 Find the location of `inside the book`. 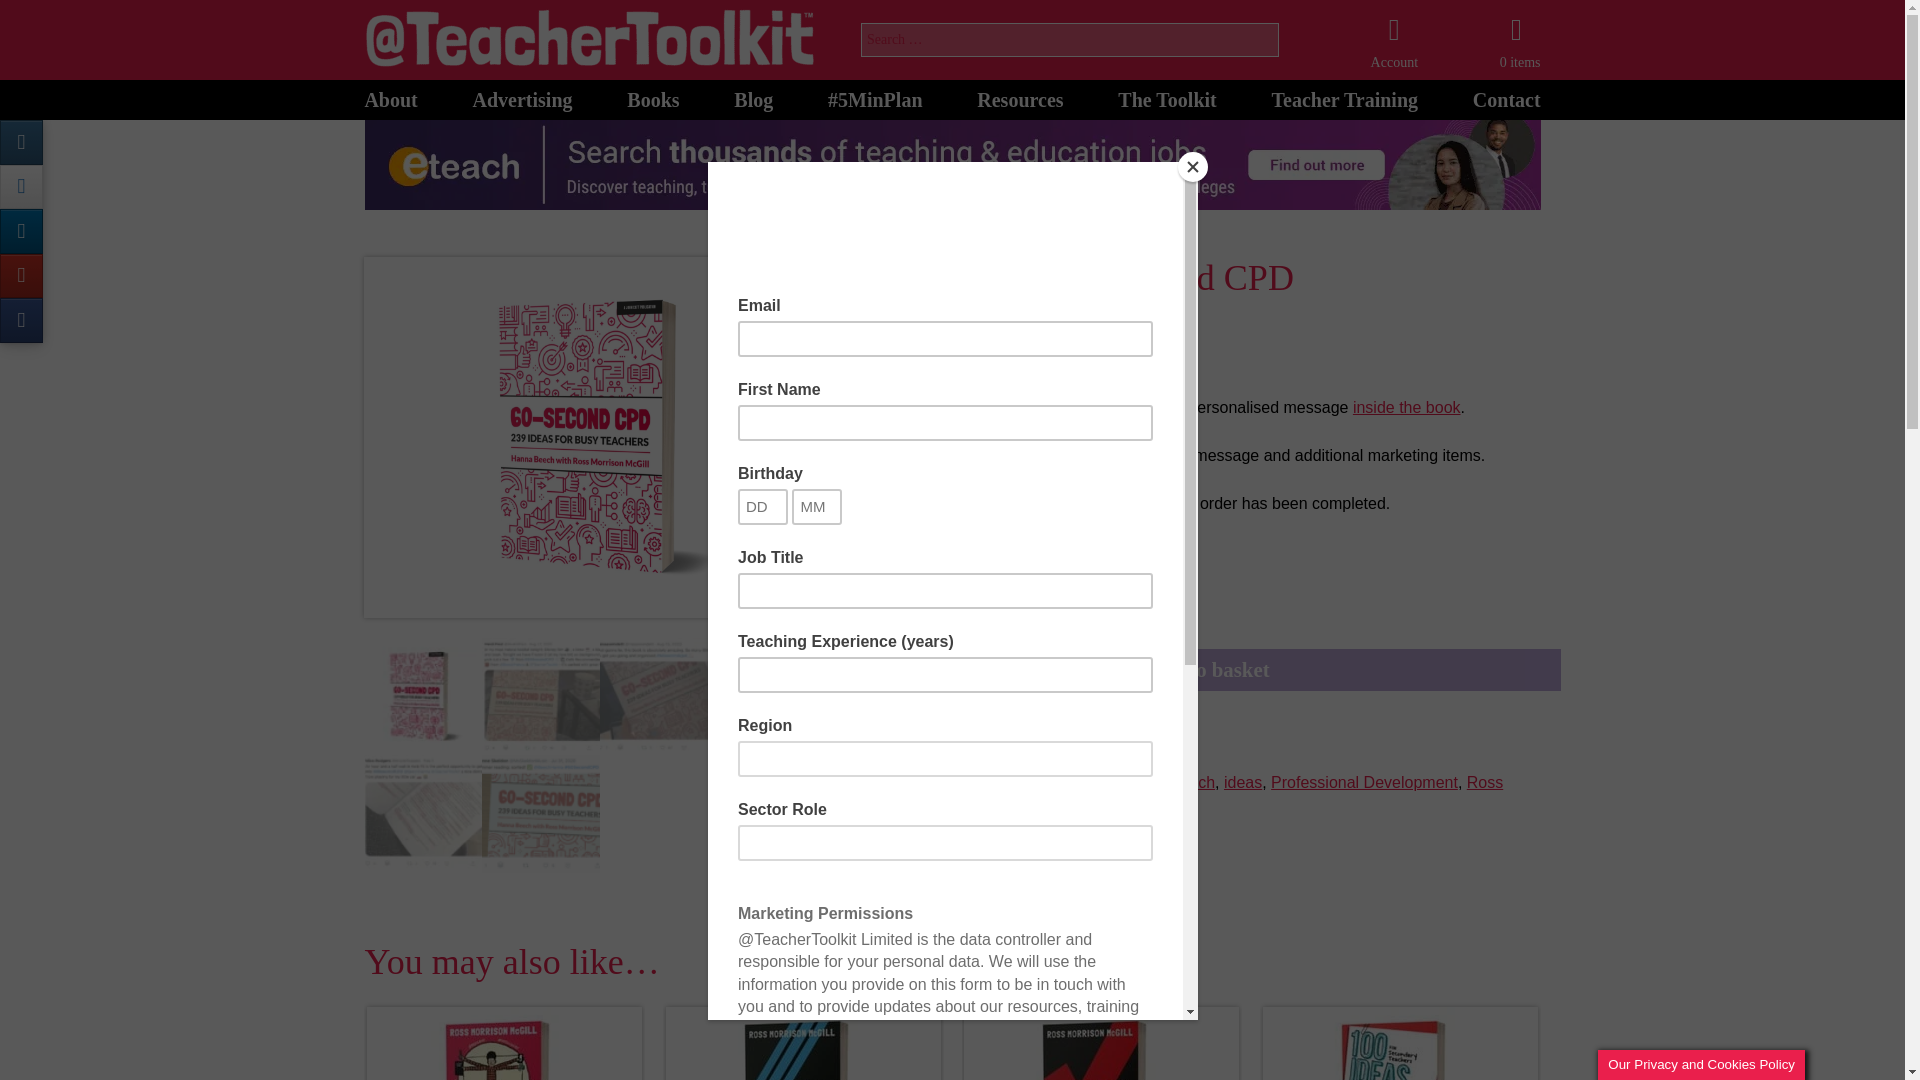

inside the book is located at coordinates (1407, 406).